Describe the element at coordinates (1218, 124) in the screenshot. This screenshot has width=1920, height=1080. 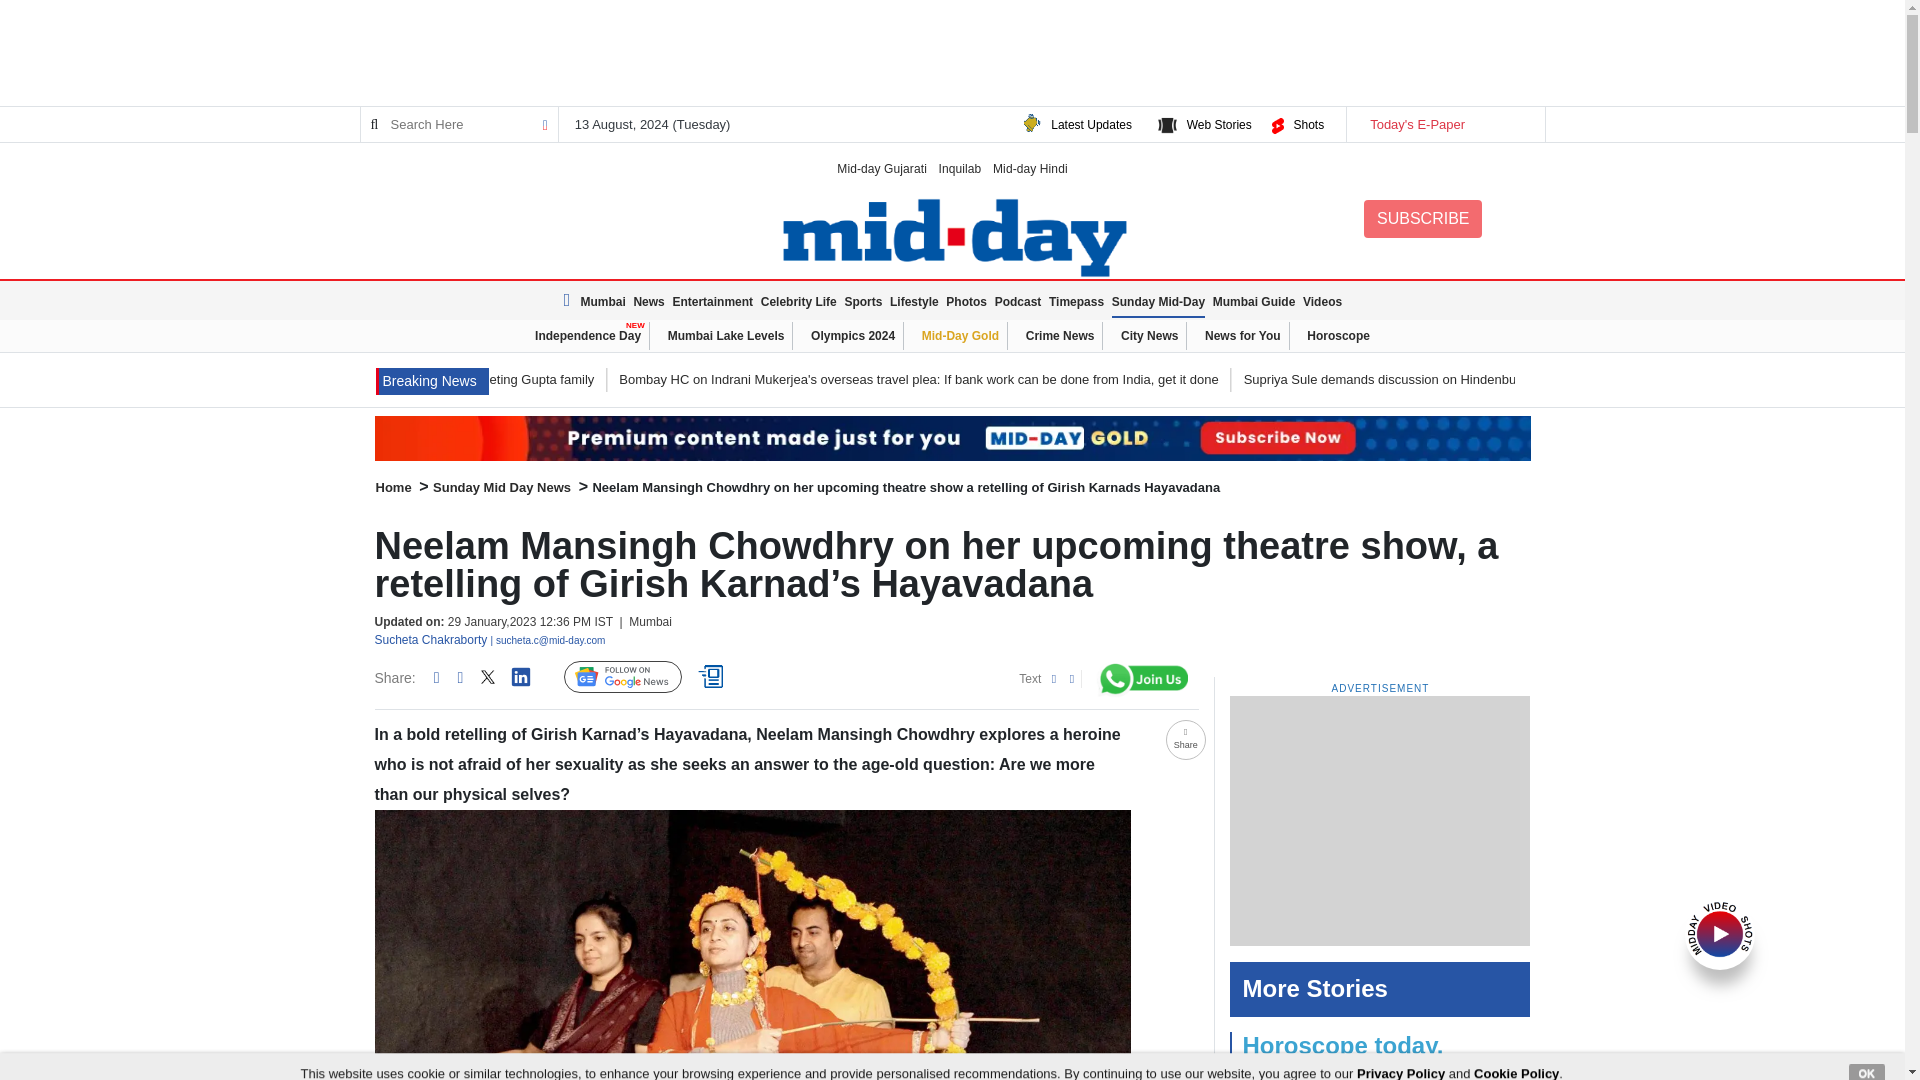
I see `Web Stories` at that location.